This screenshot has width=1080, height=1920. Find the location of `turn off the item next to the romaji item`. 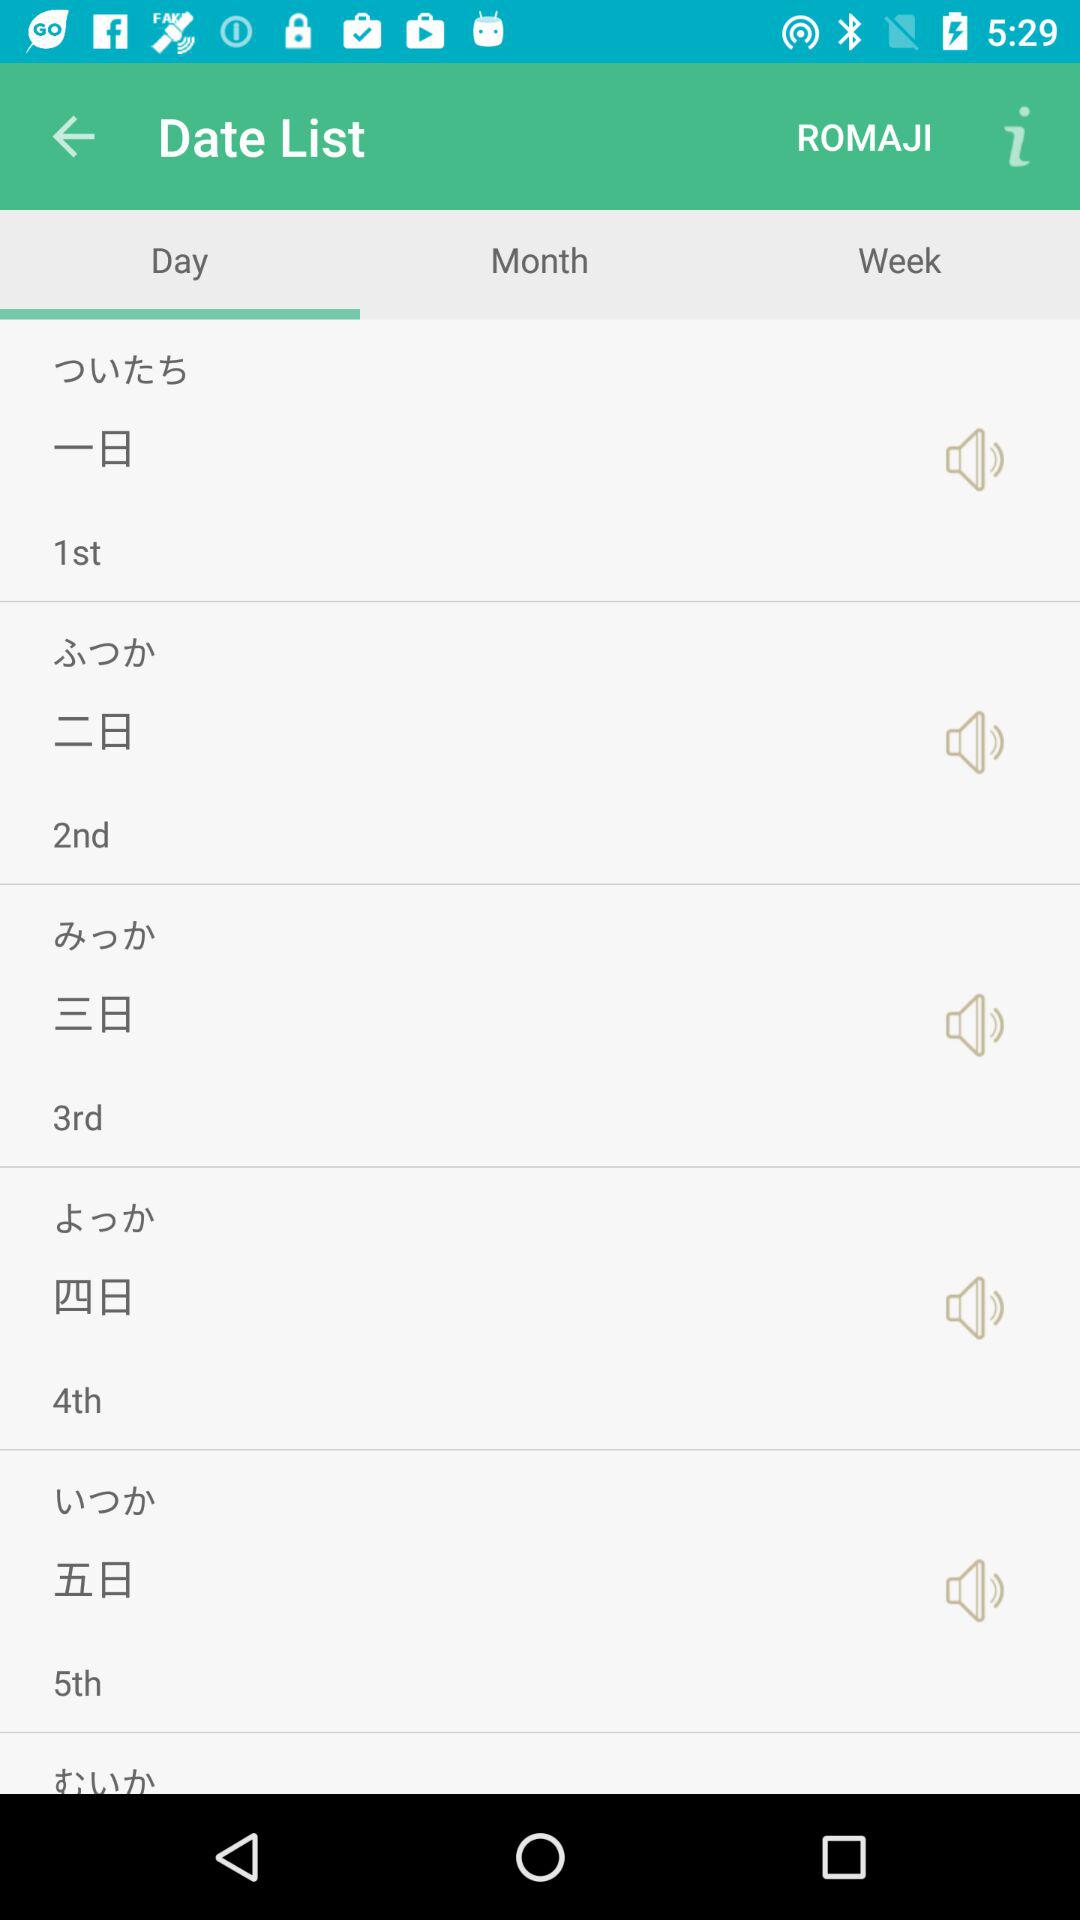

turn off the item next to the romaji item is located at coordinates (1016, 136).